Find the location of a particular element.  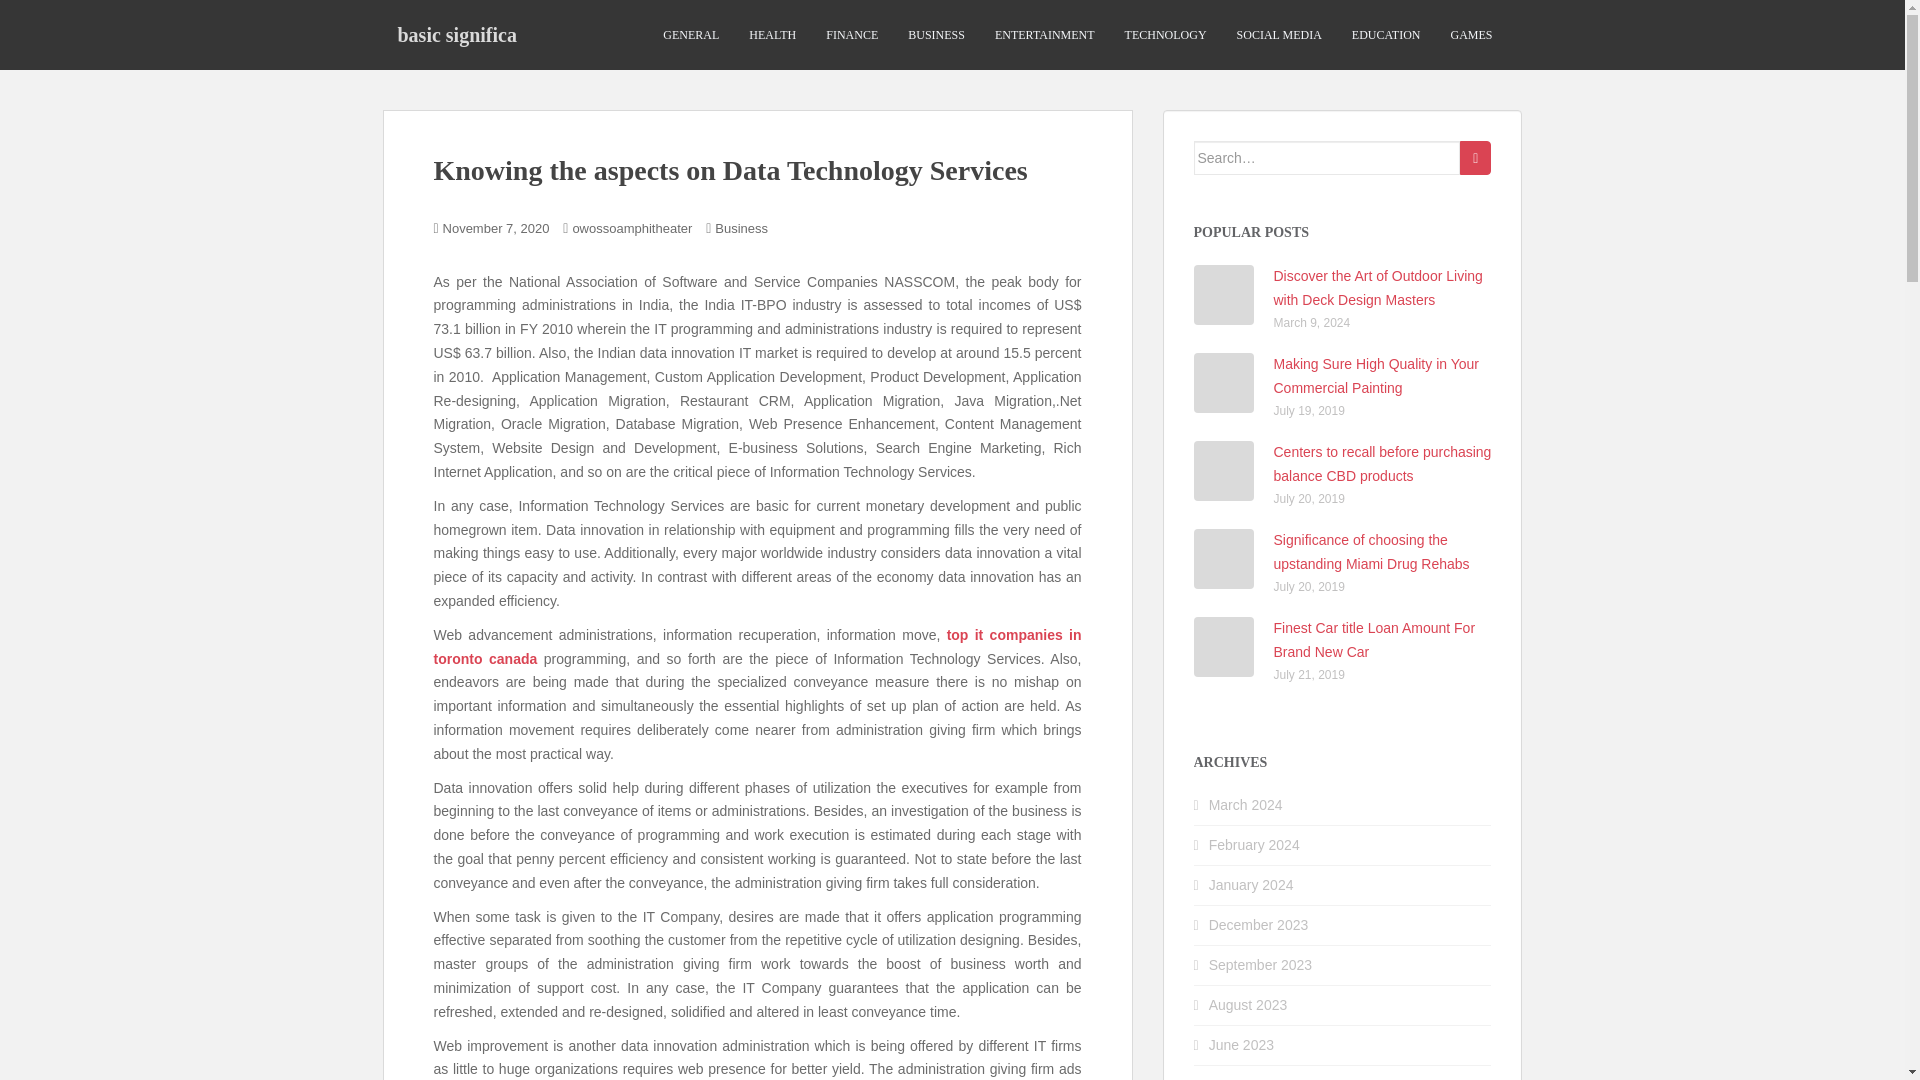

May 2023 is located at coordinates (1239, 1078).